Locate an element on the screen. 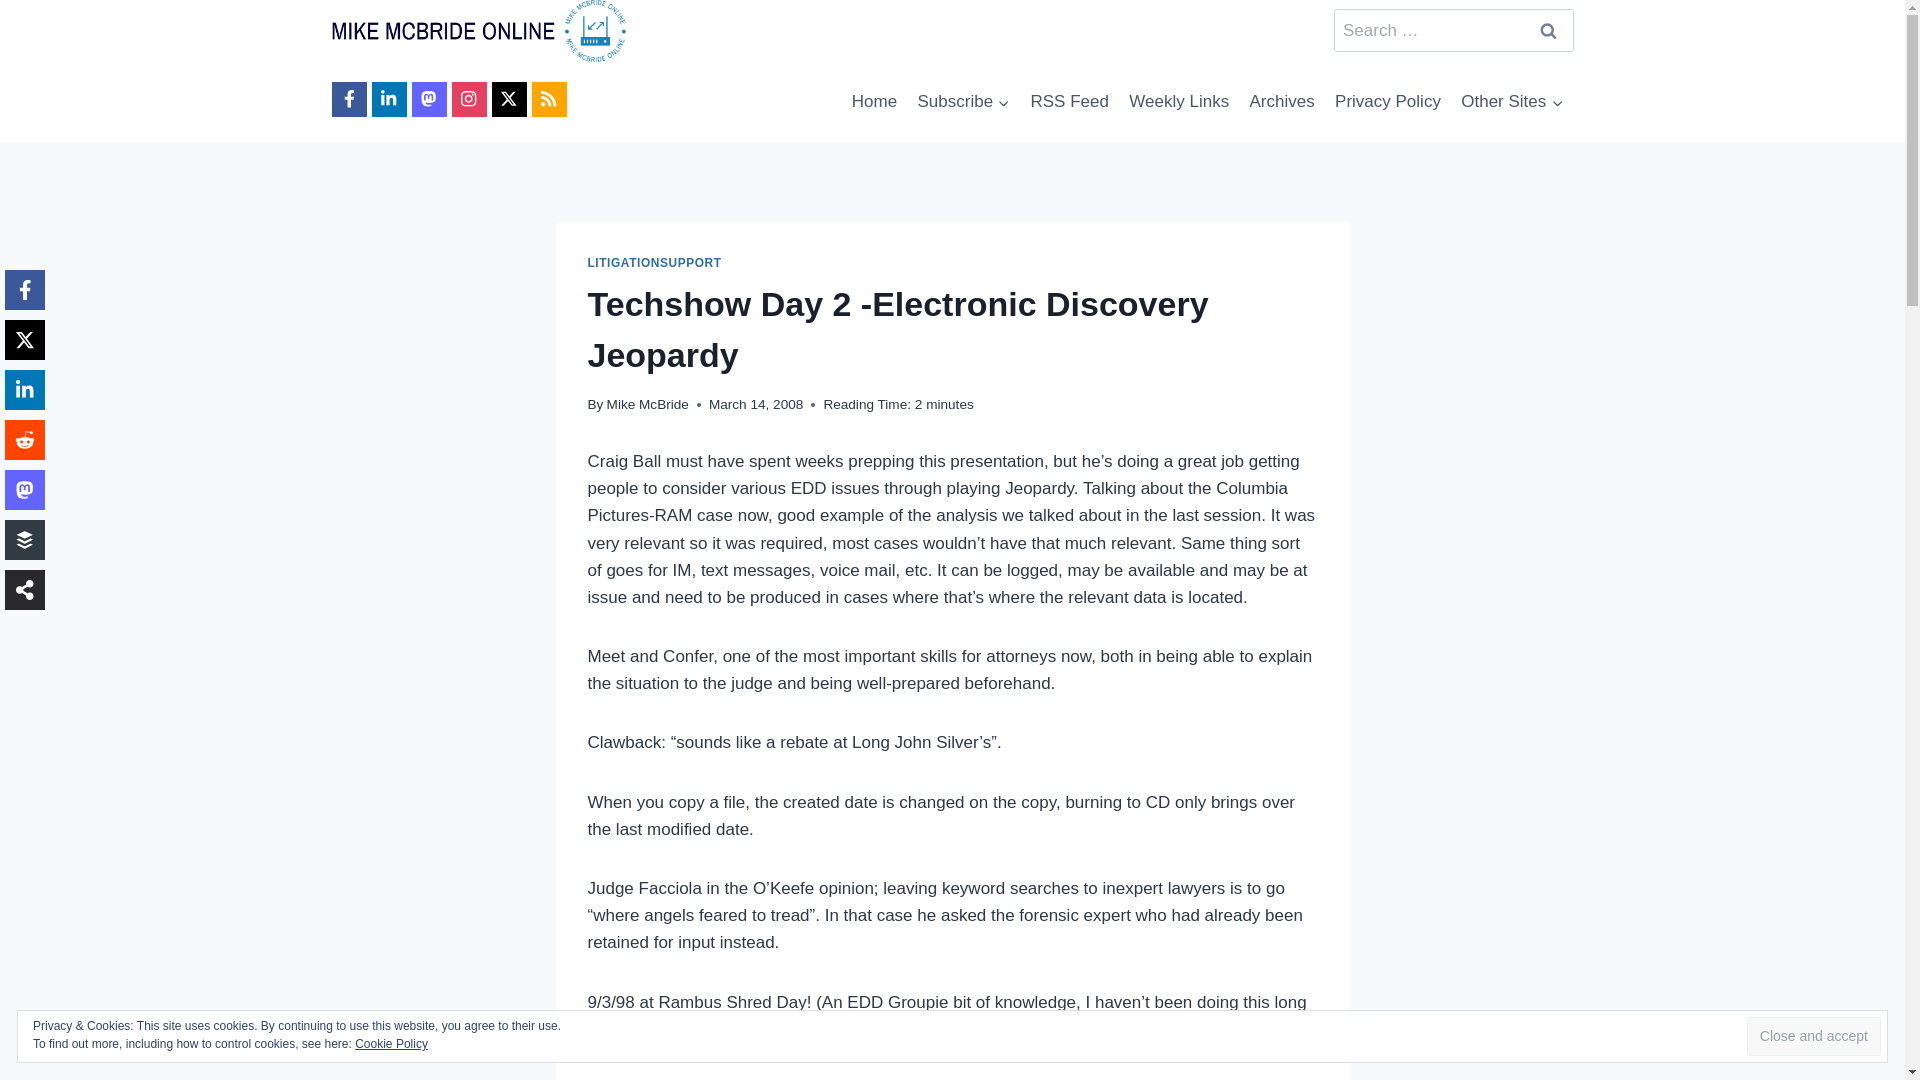 Image resolution: width=1920 pixels, height=1080 pixels. Archives is located at coordinates (1281, 102).